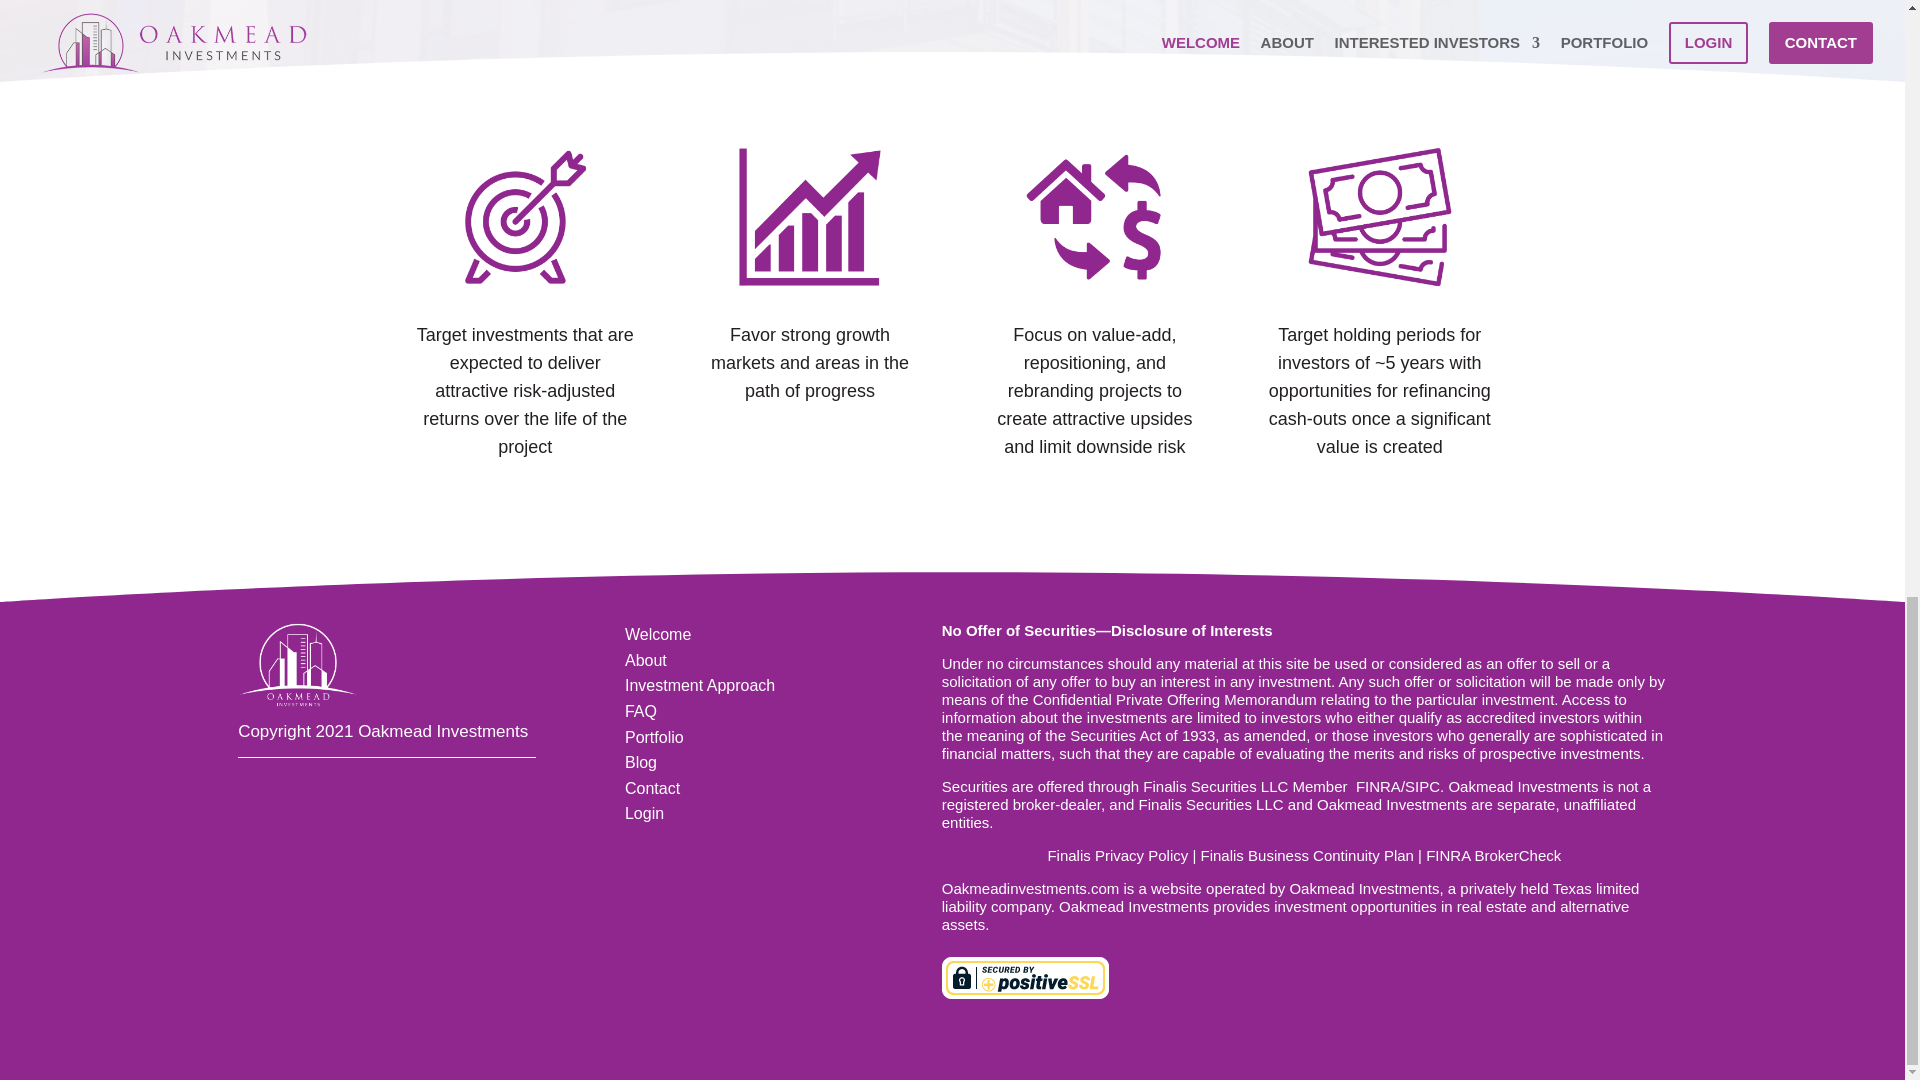  What do you see at coordinates (1307, 855) in the screenshot?
I see `Finalis Business Continuity Plan` at bounding box center [1307, 855].